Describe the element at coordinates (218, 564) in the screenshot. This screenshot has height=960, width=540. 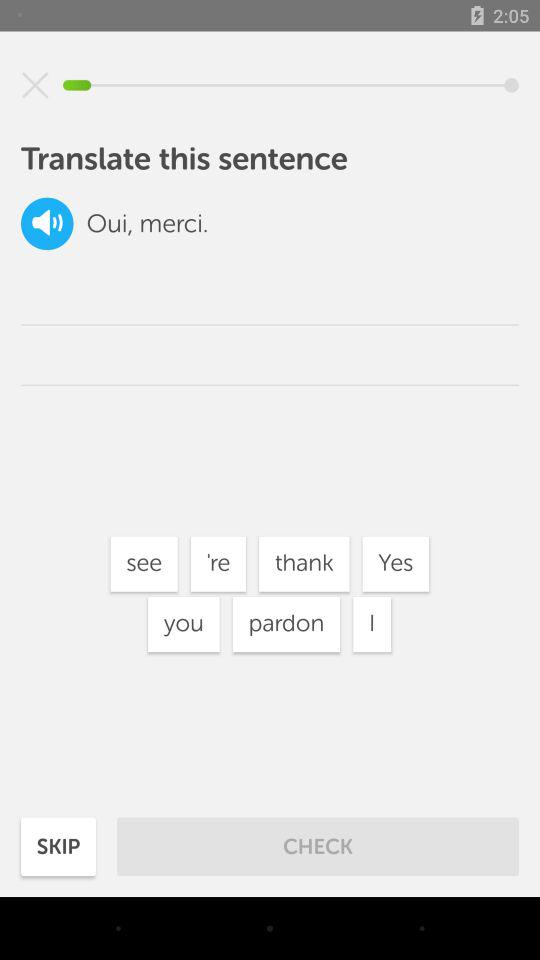
I see `click the item next to thank` at that location.